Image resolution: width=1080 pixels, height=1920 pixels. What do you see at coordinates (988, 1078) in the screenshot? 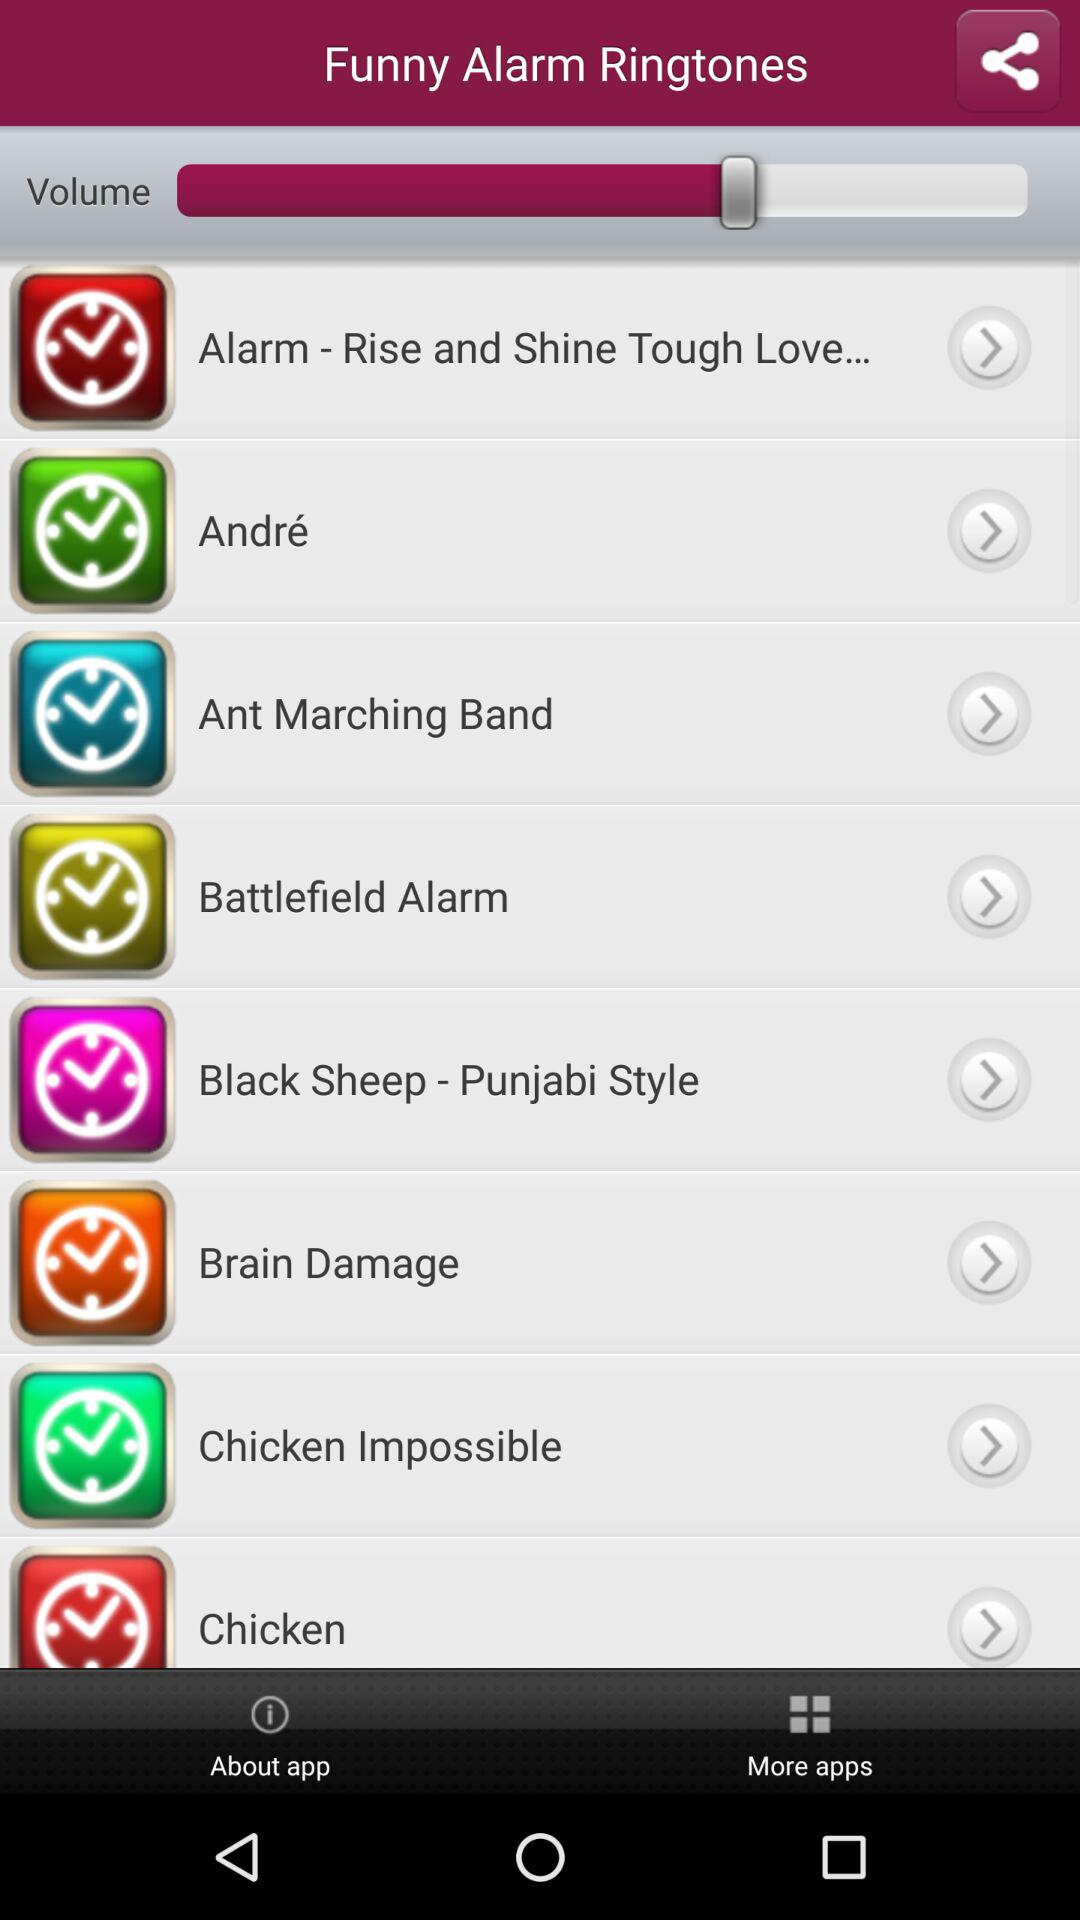
I see `go to next` at bounding box center [988, 1078].